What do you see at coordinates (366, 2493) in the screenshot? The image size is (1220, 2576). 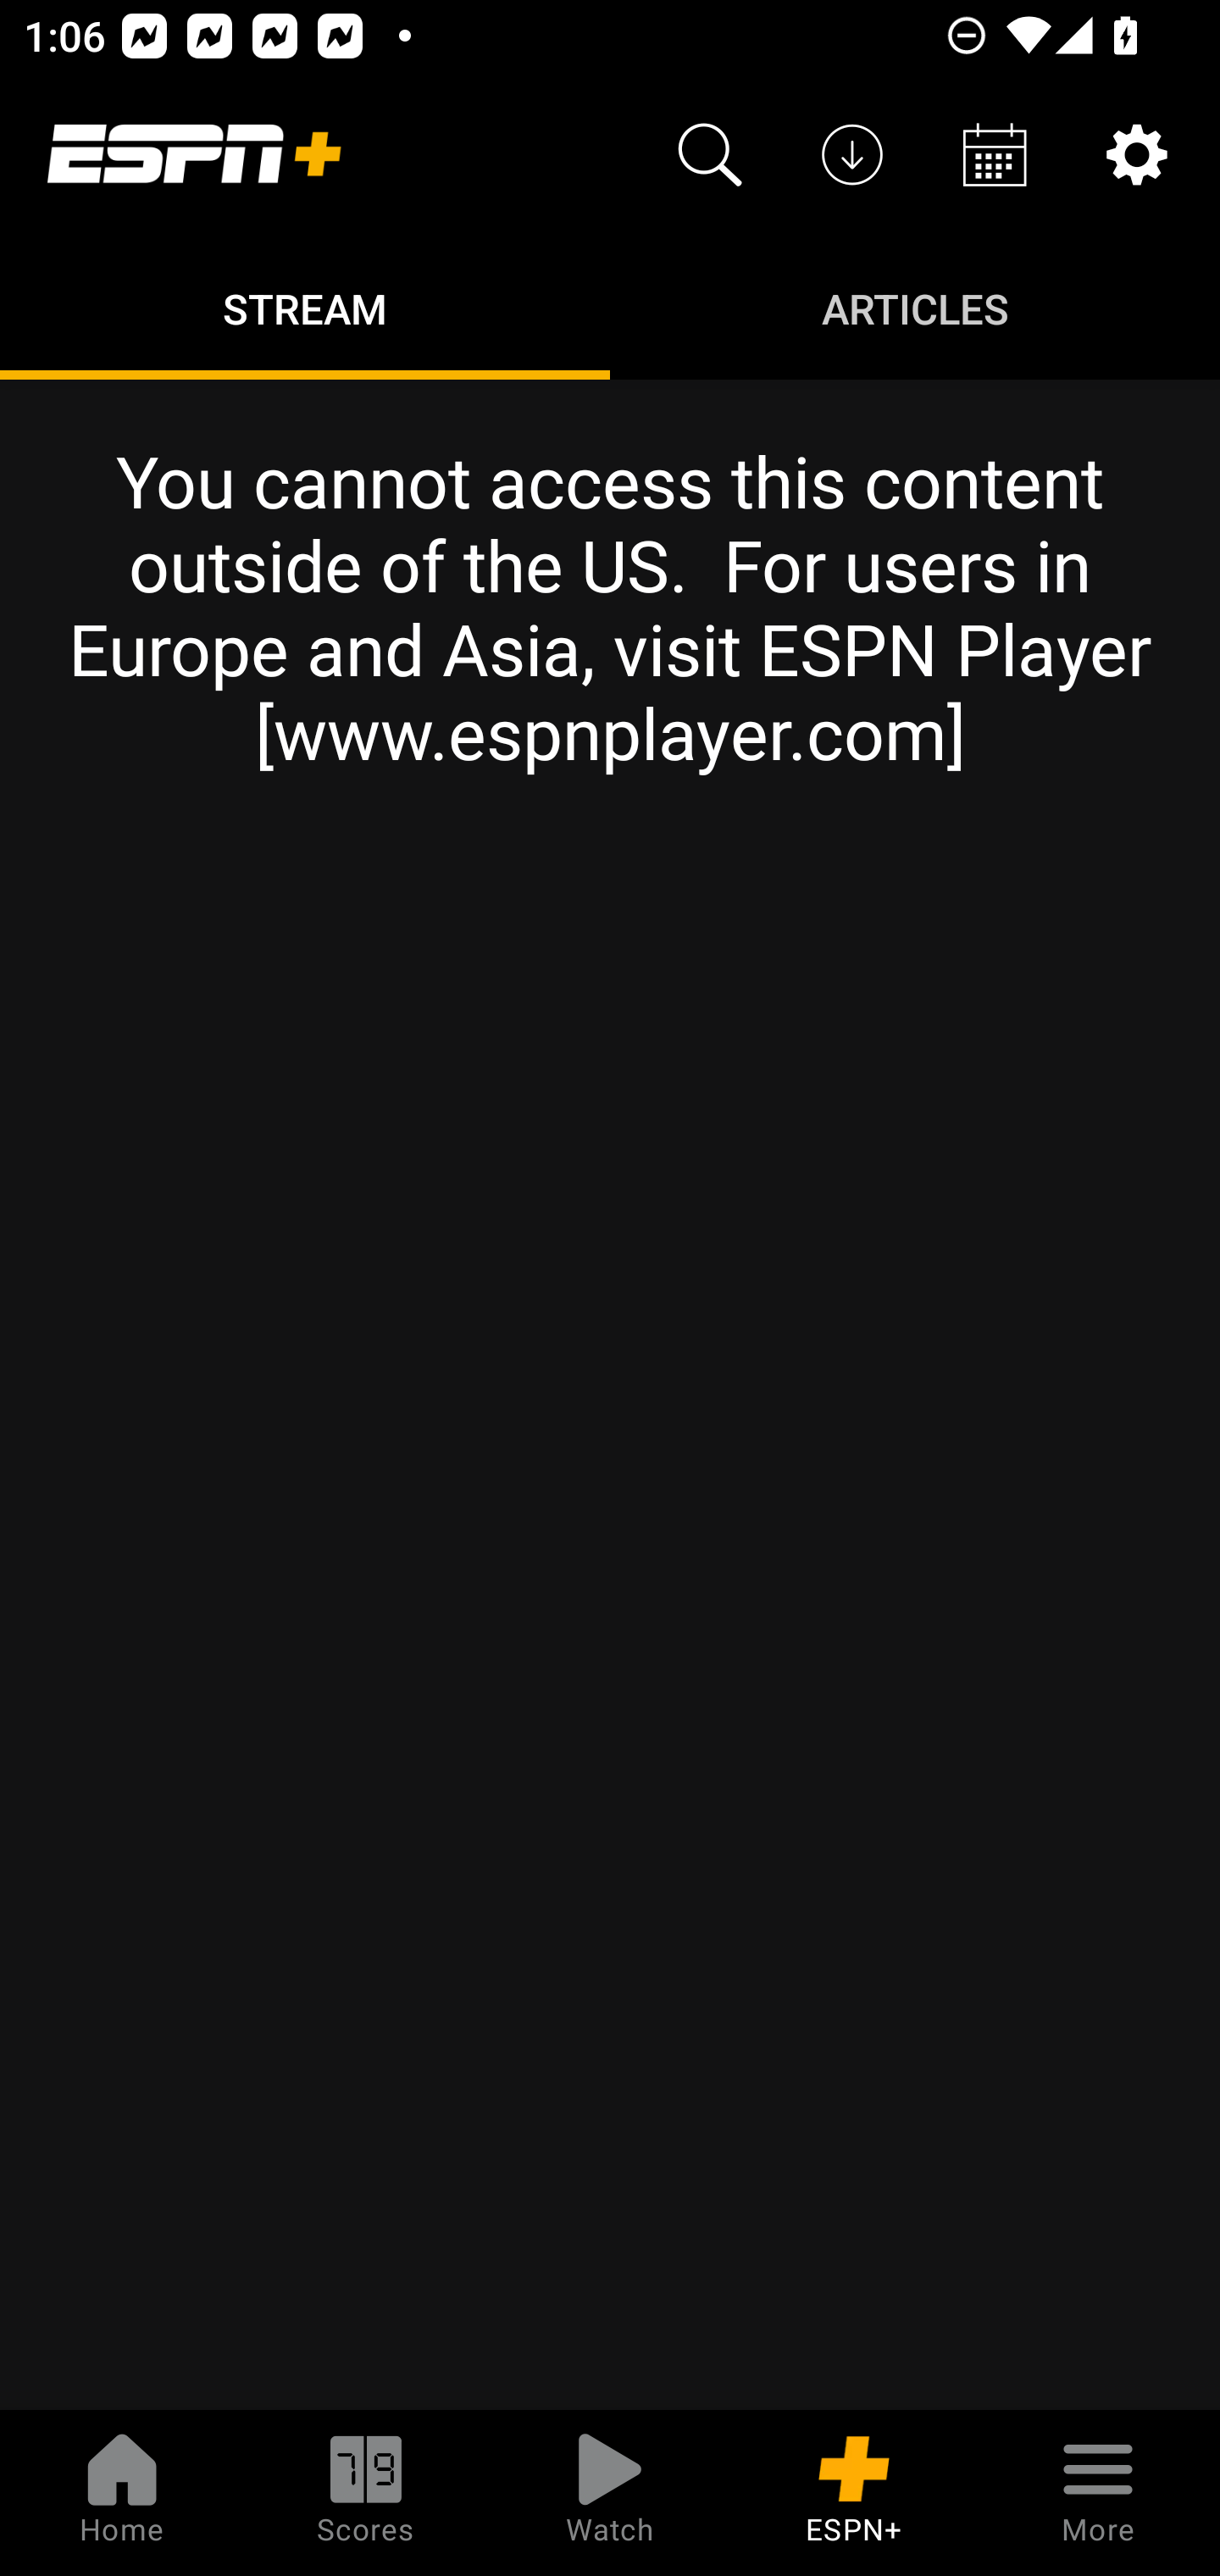 I see `Scores` at bounding box center [366, 2493].